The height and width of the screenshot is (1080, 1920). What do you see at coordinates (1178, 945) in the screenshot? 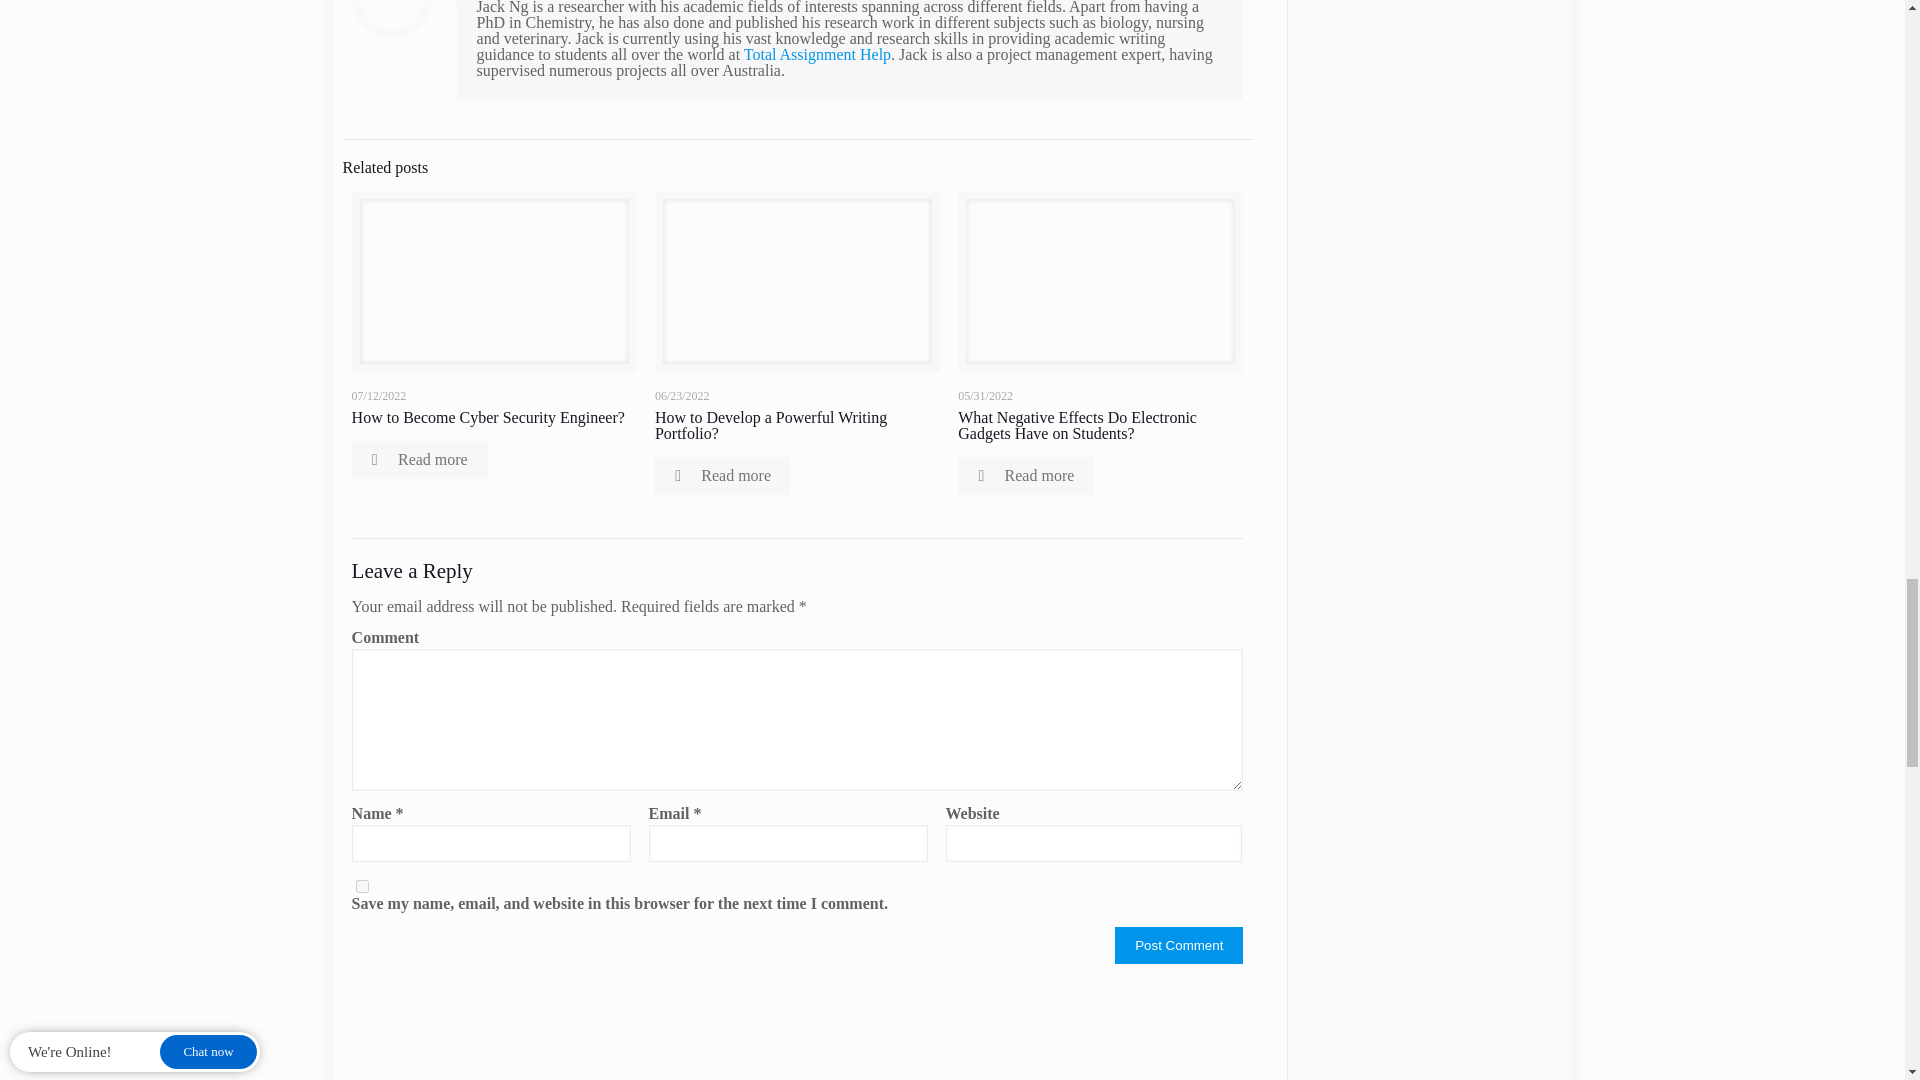
I see `Post Comment` at bounding box center [1178, 945].